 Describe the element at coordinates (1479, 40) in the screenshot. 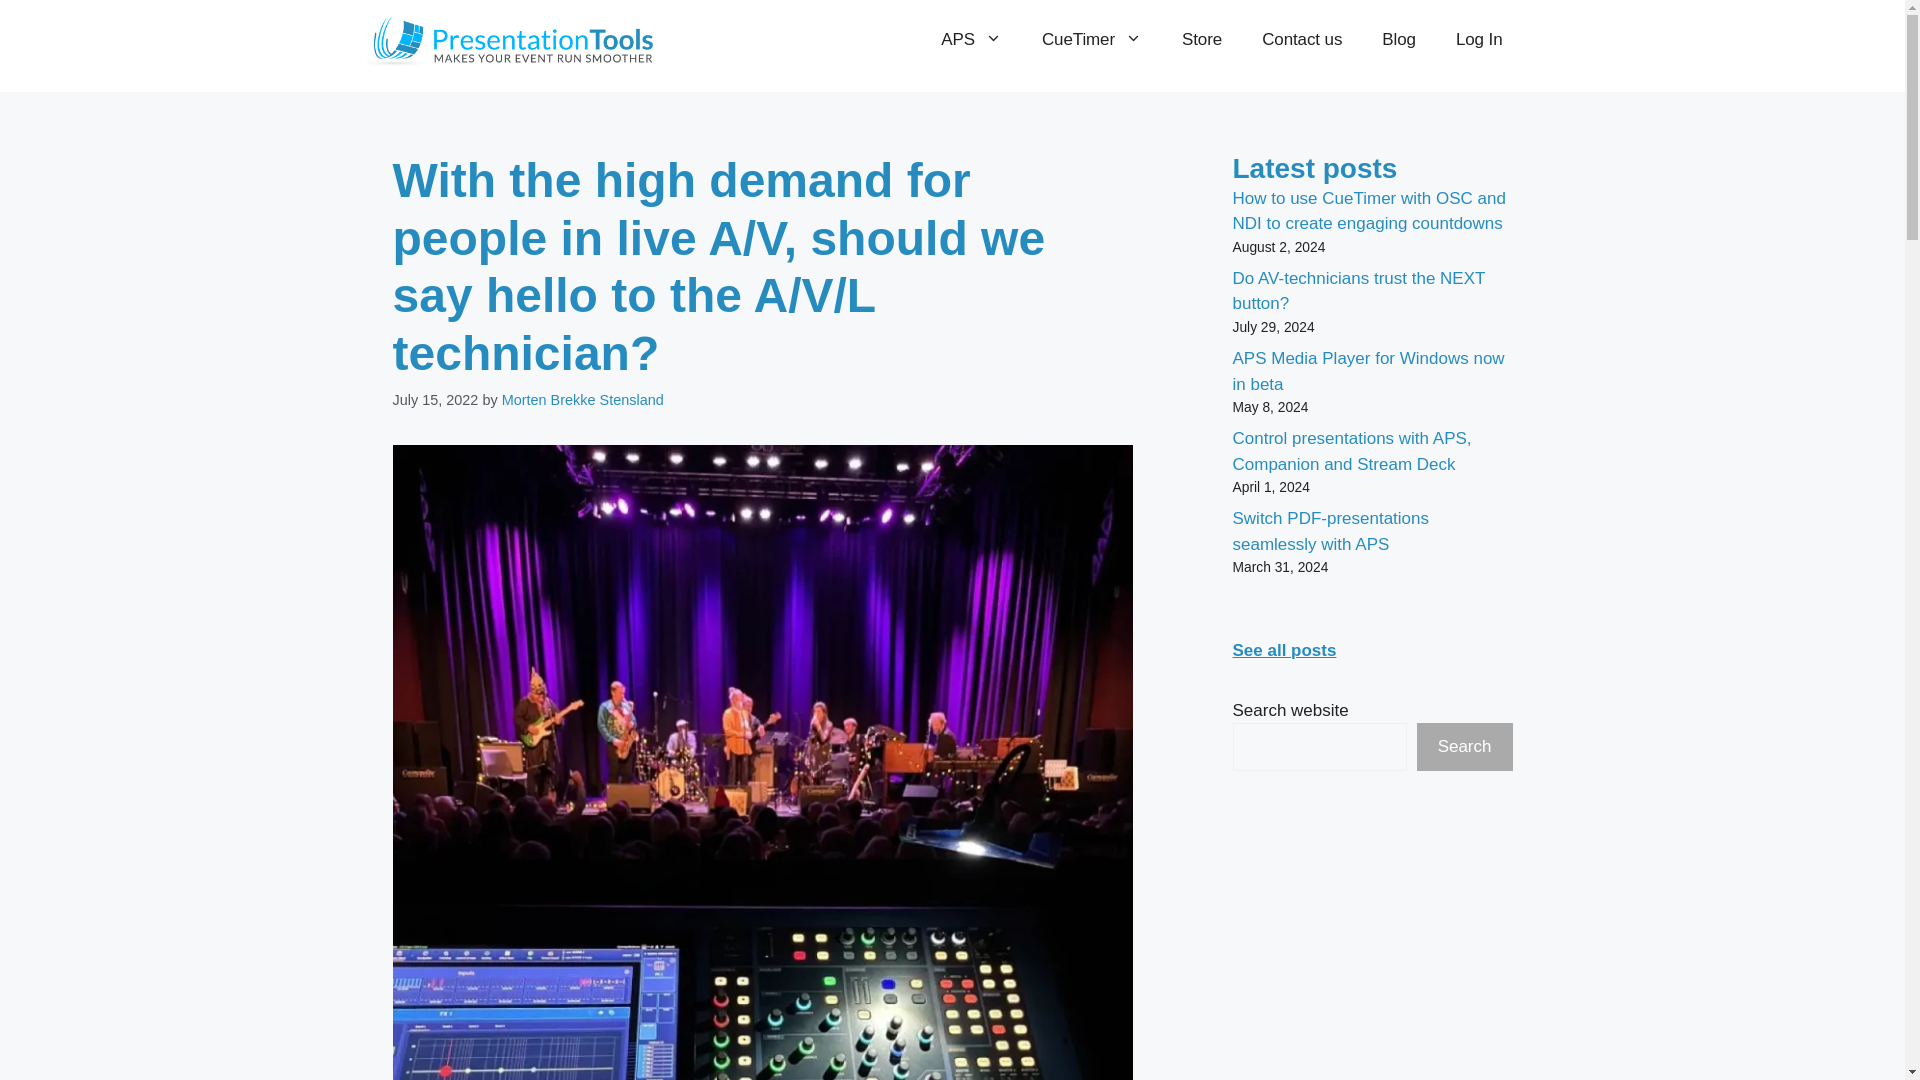

I see `Log In` at that location.